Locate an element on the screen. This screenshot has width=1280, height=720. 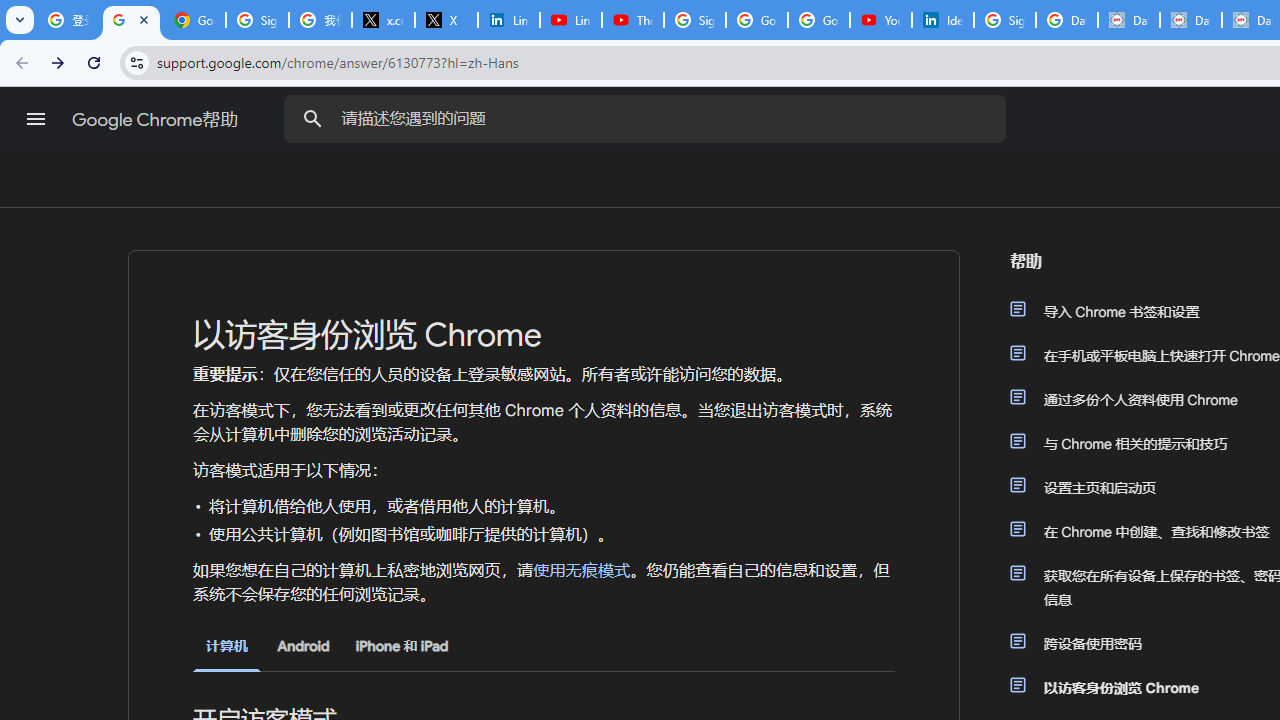
Sign in - Google Accounts is located at coordinates (258, 20).